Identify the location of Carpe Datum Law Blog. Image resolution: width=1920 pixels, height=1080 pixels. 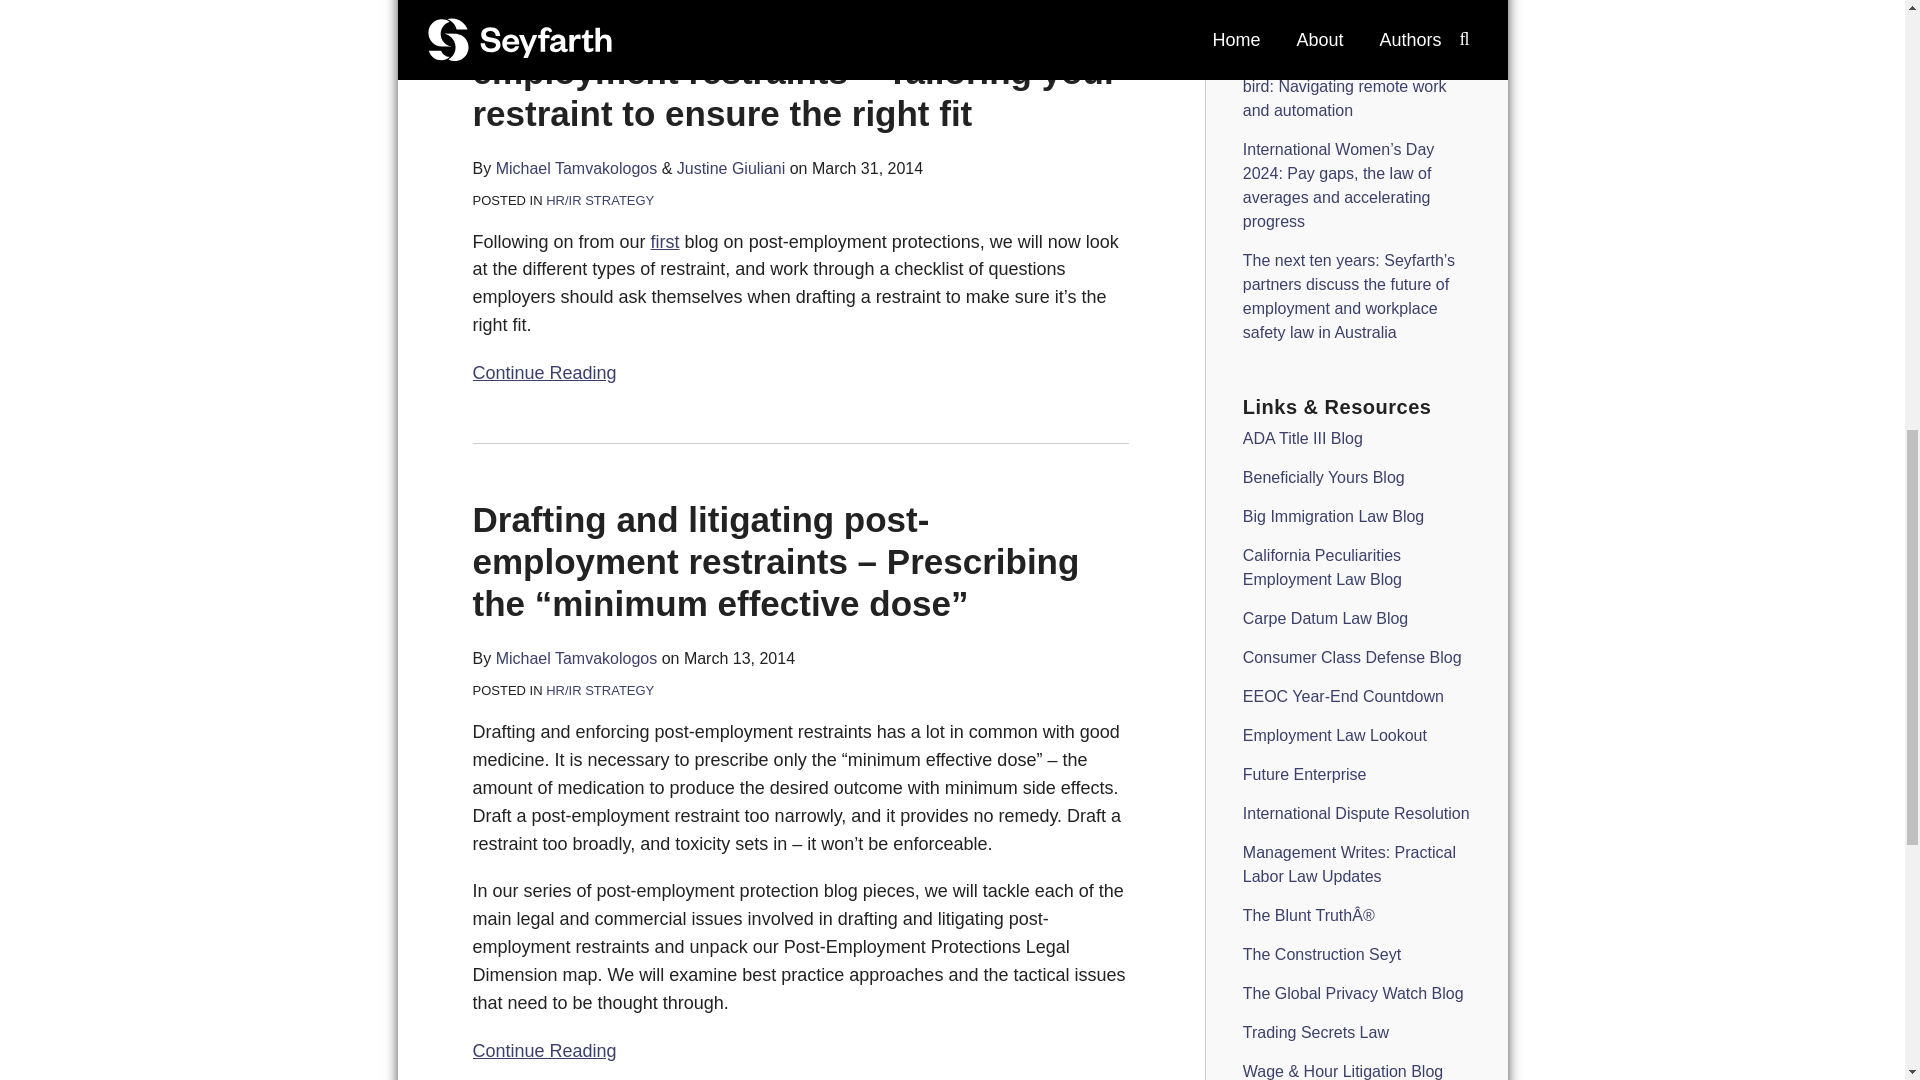
(1324, 618).